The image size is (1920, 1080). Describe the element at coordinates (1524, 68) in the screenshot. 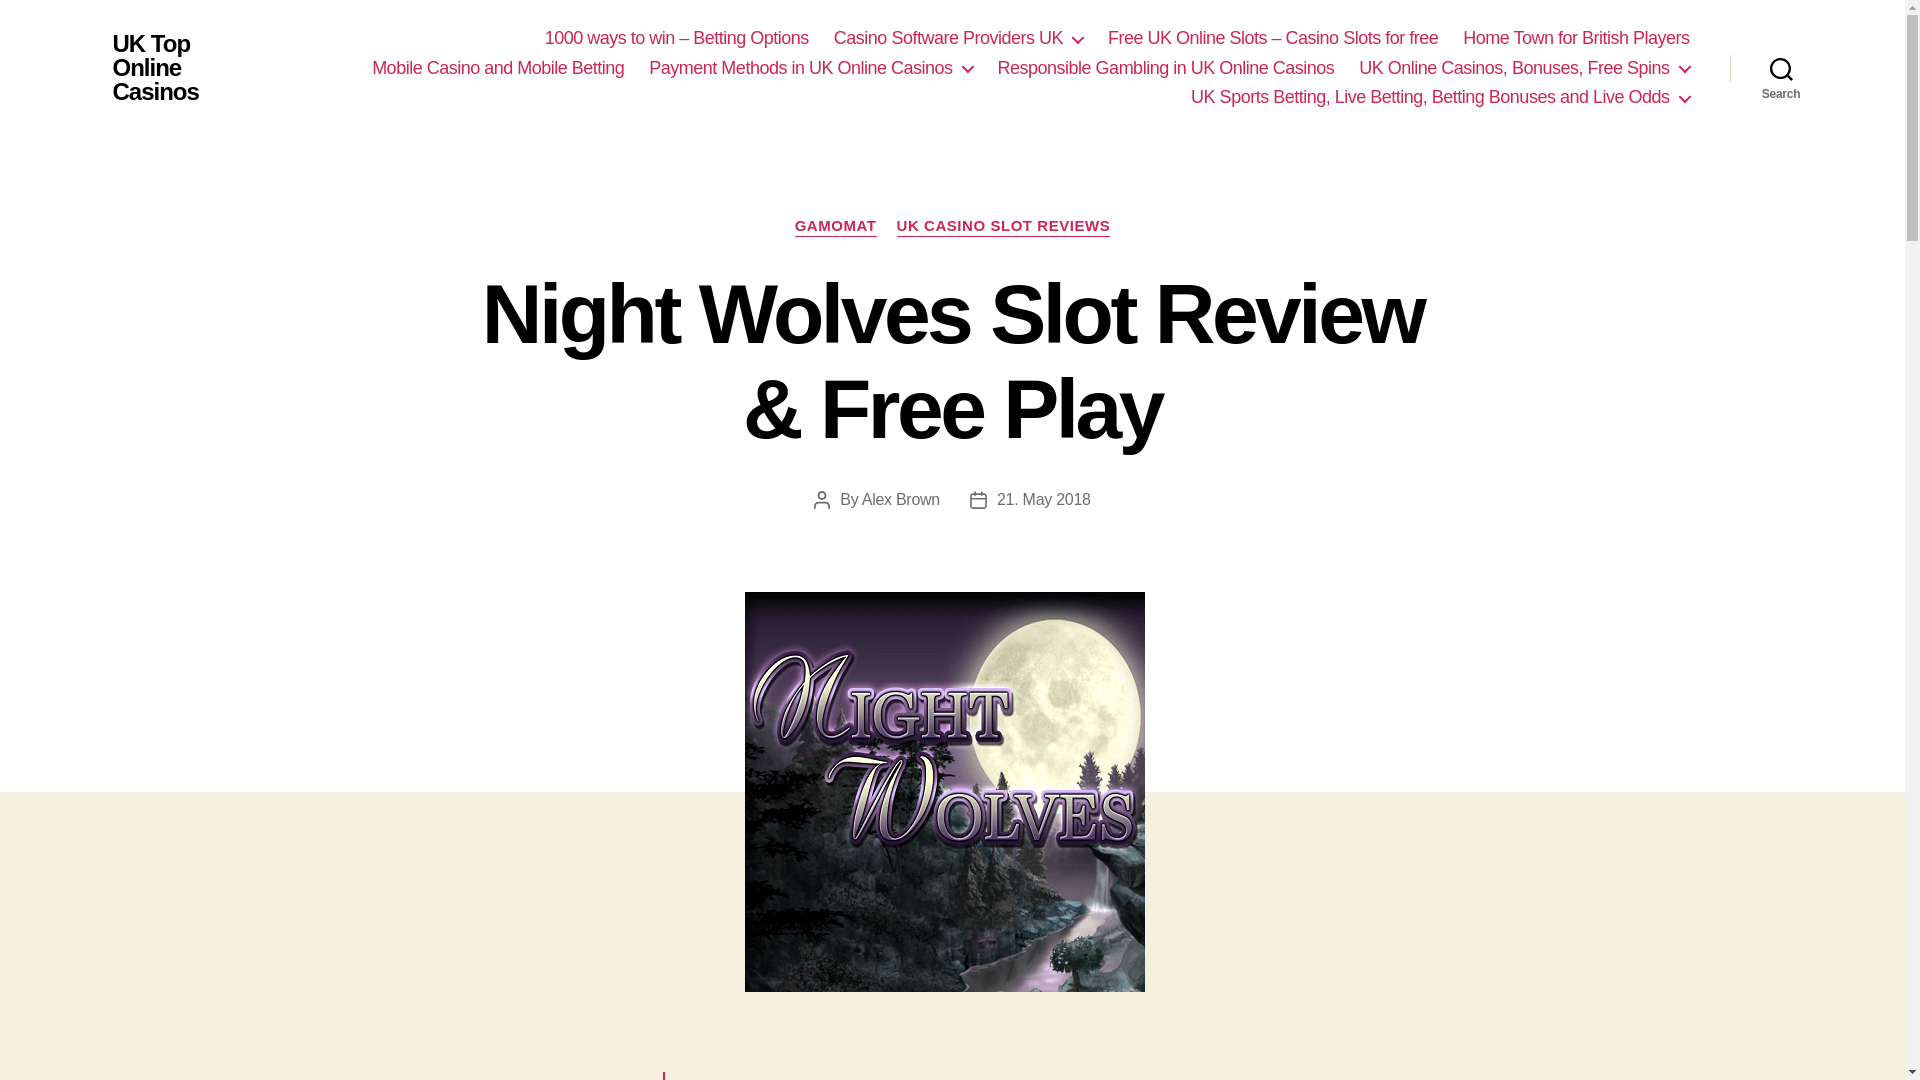

I see `UK Online Casinos, Bonuses, Free Spins` at that location.